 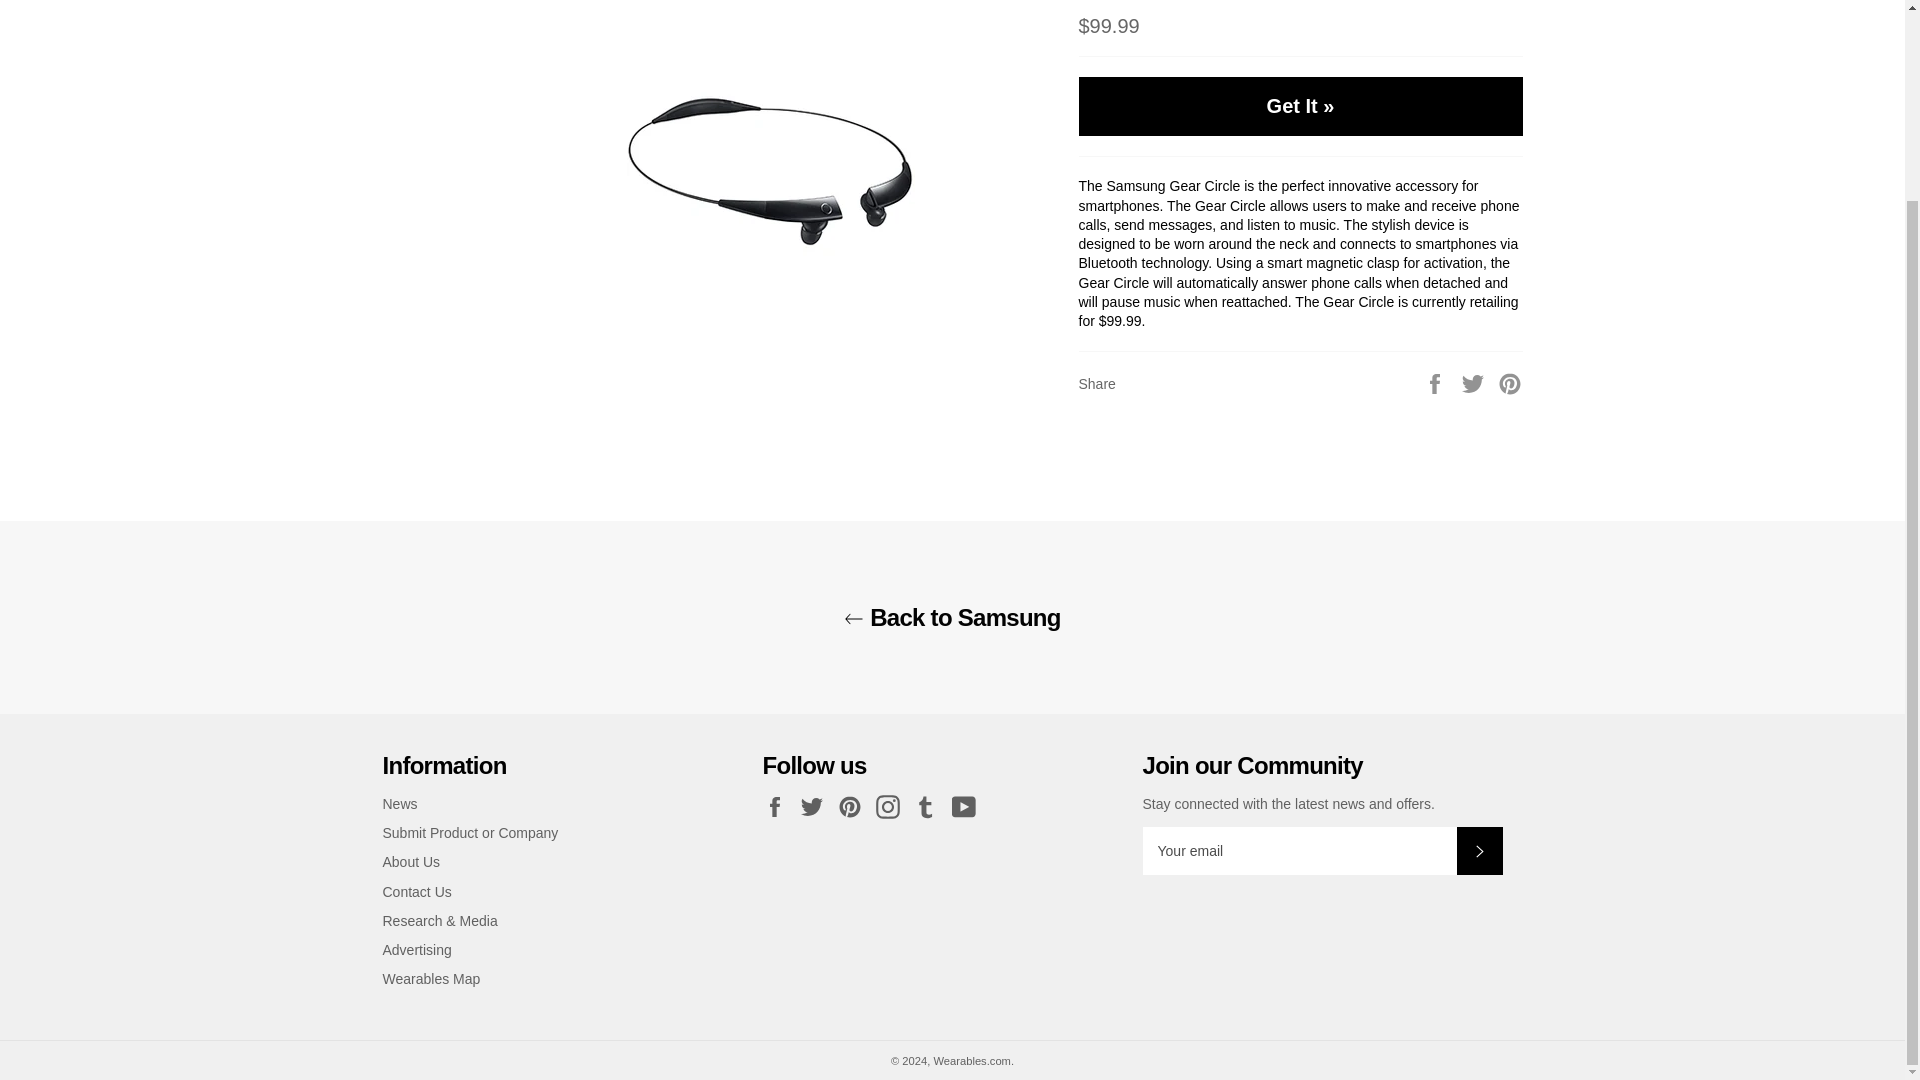 What do you see at coordinates (892, 806) in the screenshot?
I see `Wearables.com on Instagram` at bounding box center [892, 806].